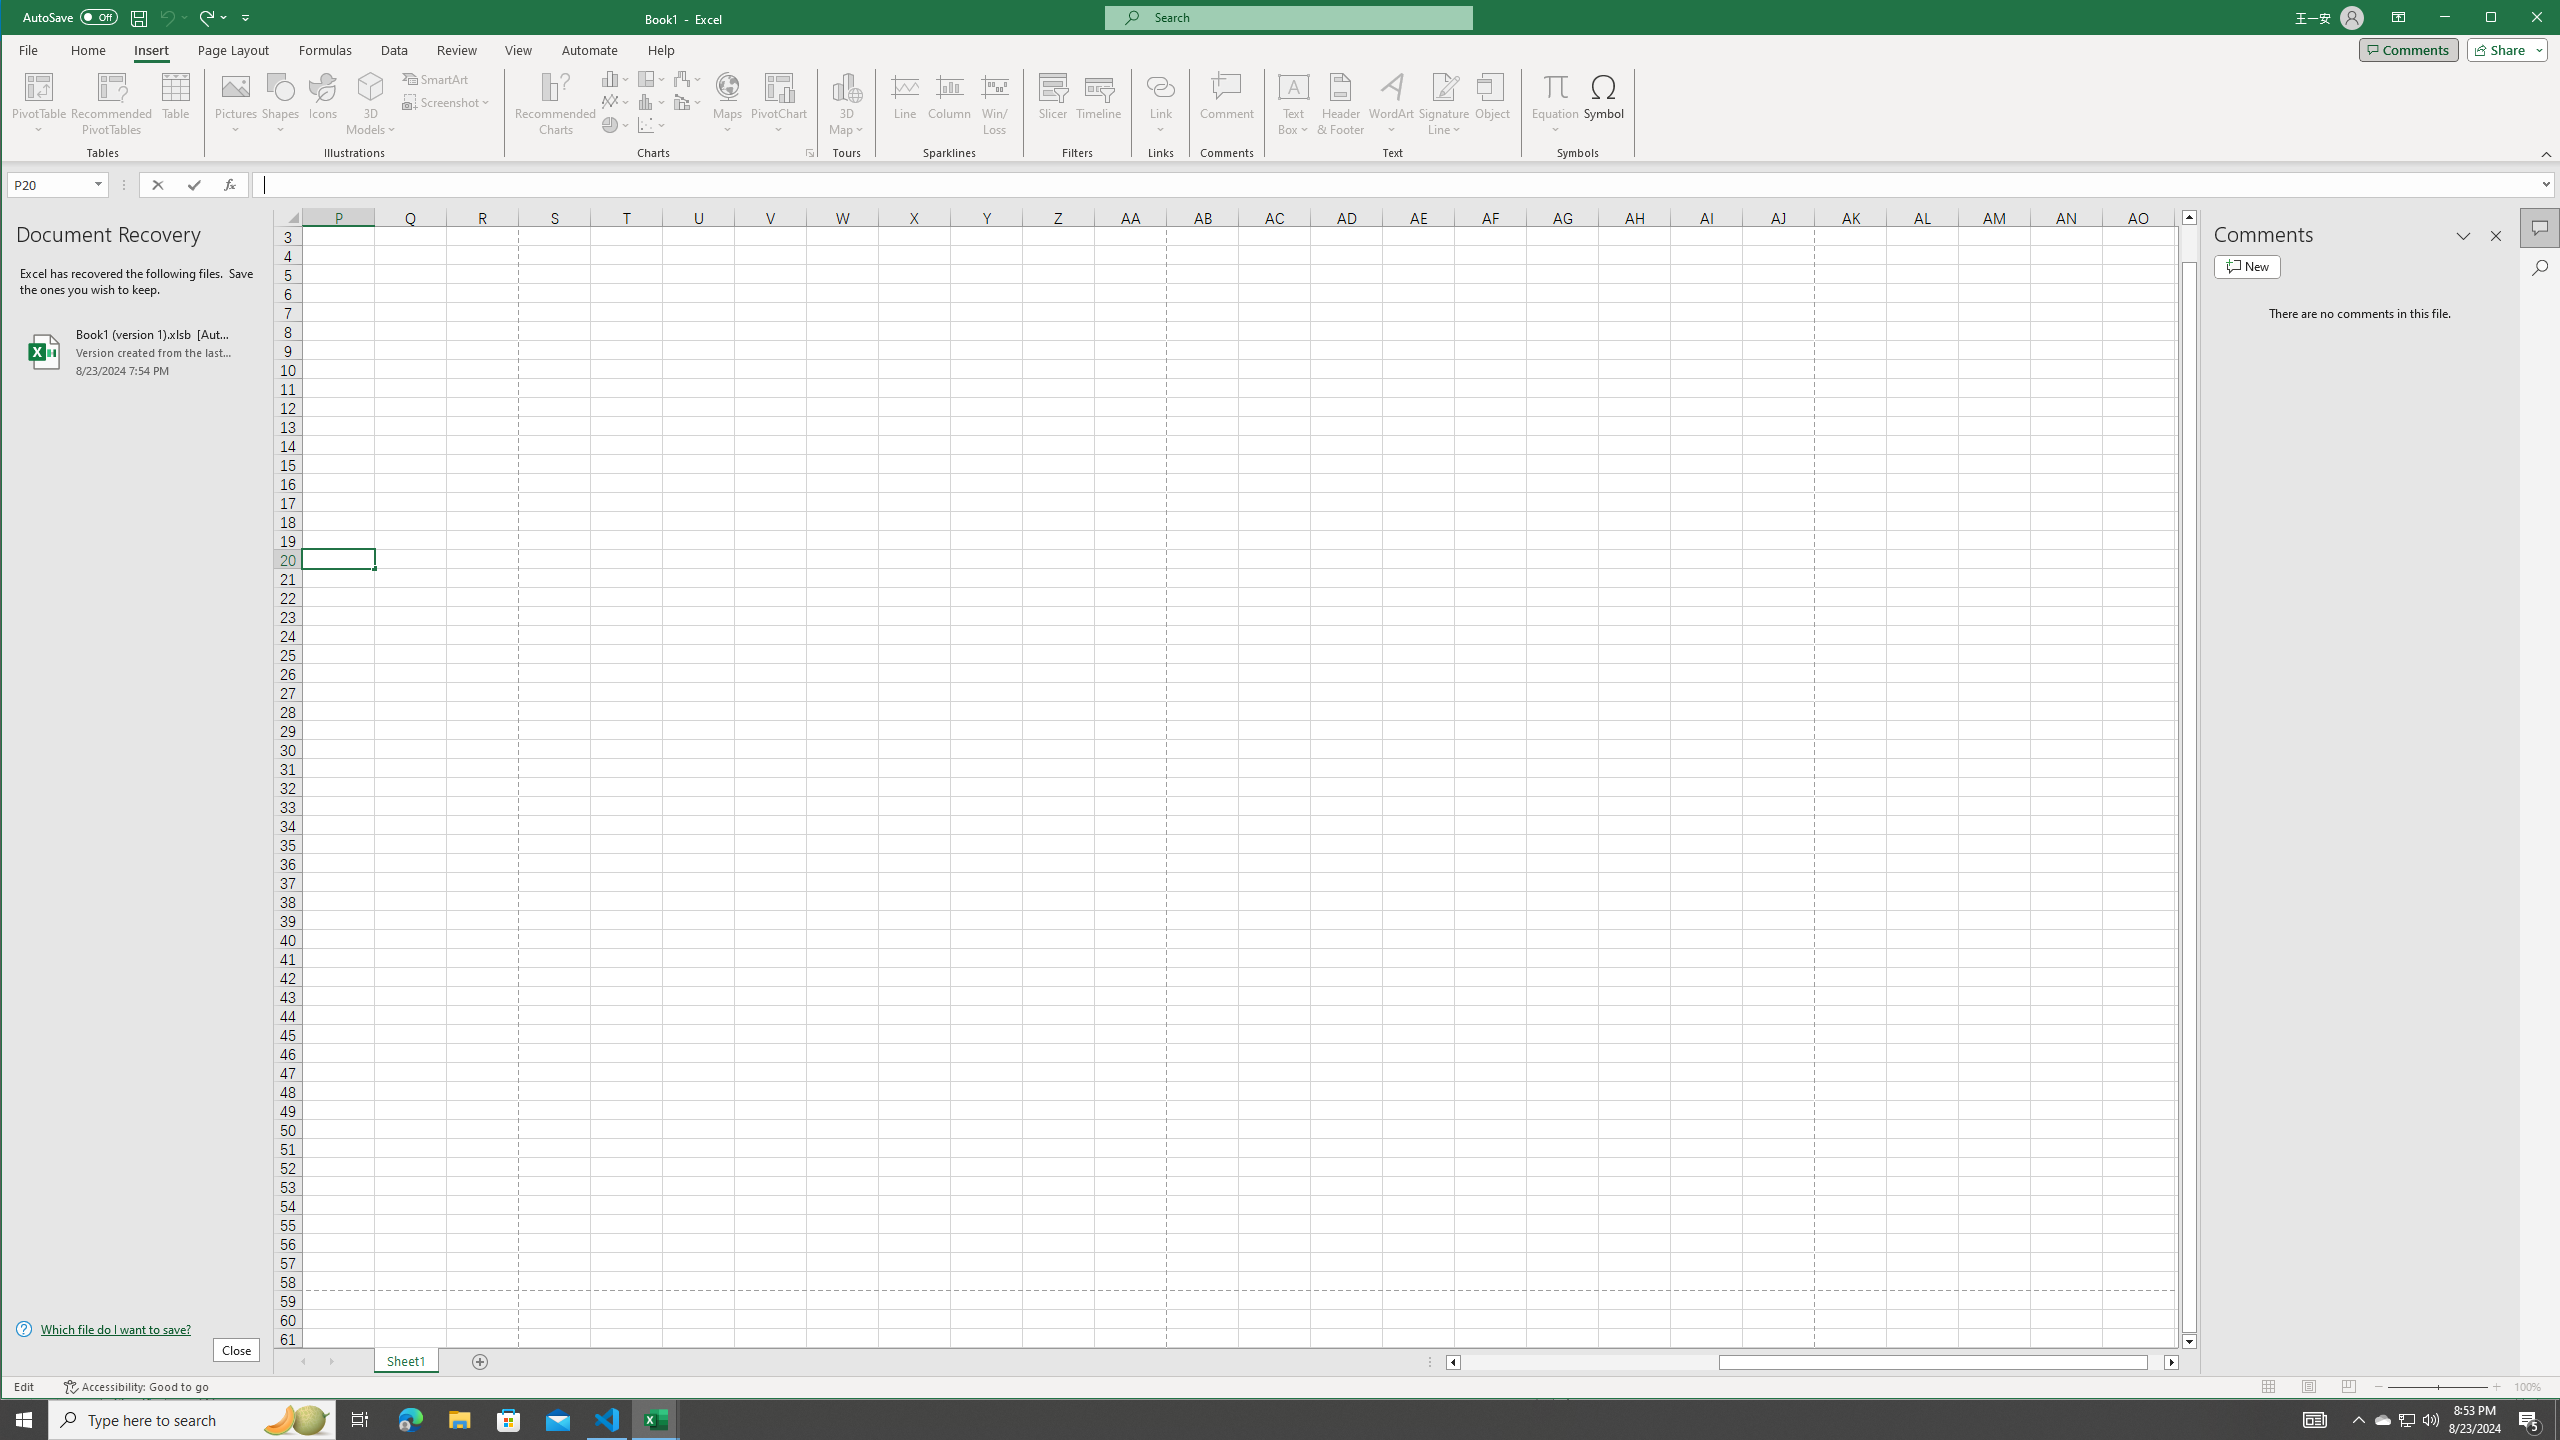 Image resolution: width=2560 pixels, height=1440 pixels. What do you see at coordinates (518, 50) in the screenshot?
I see `View` at bounding box center [518, 50].